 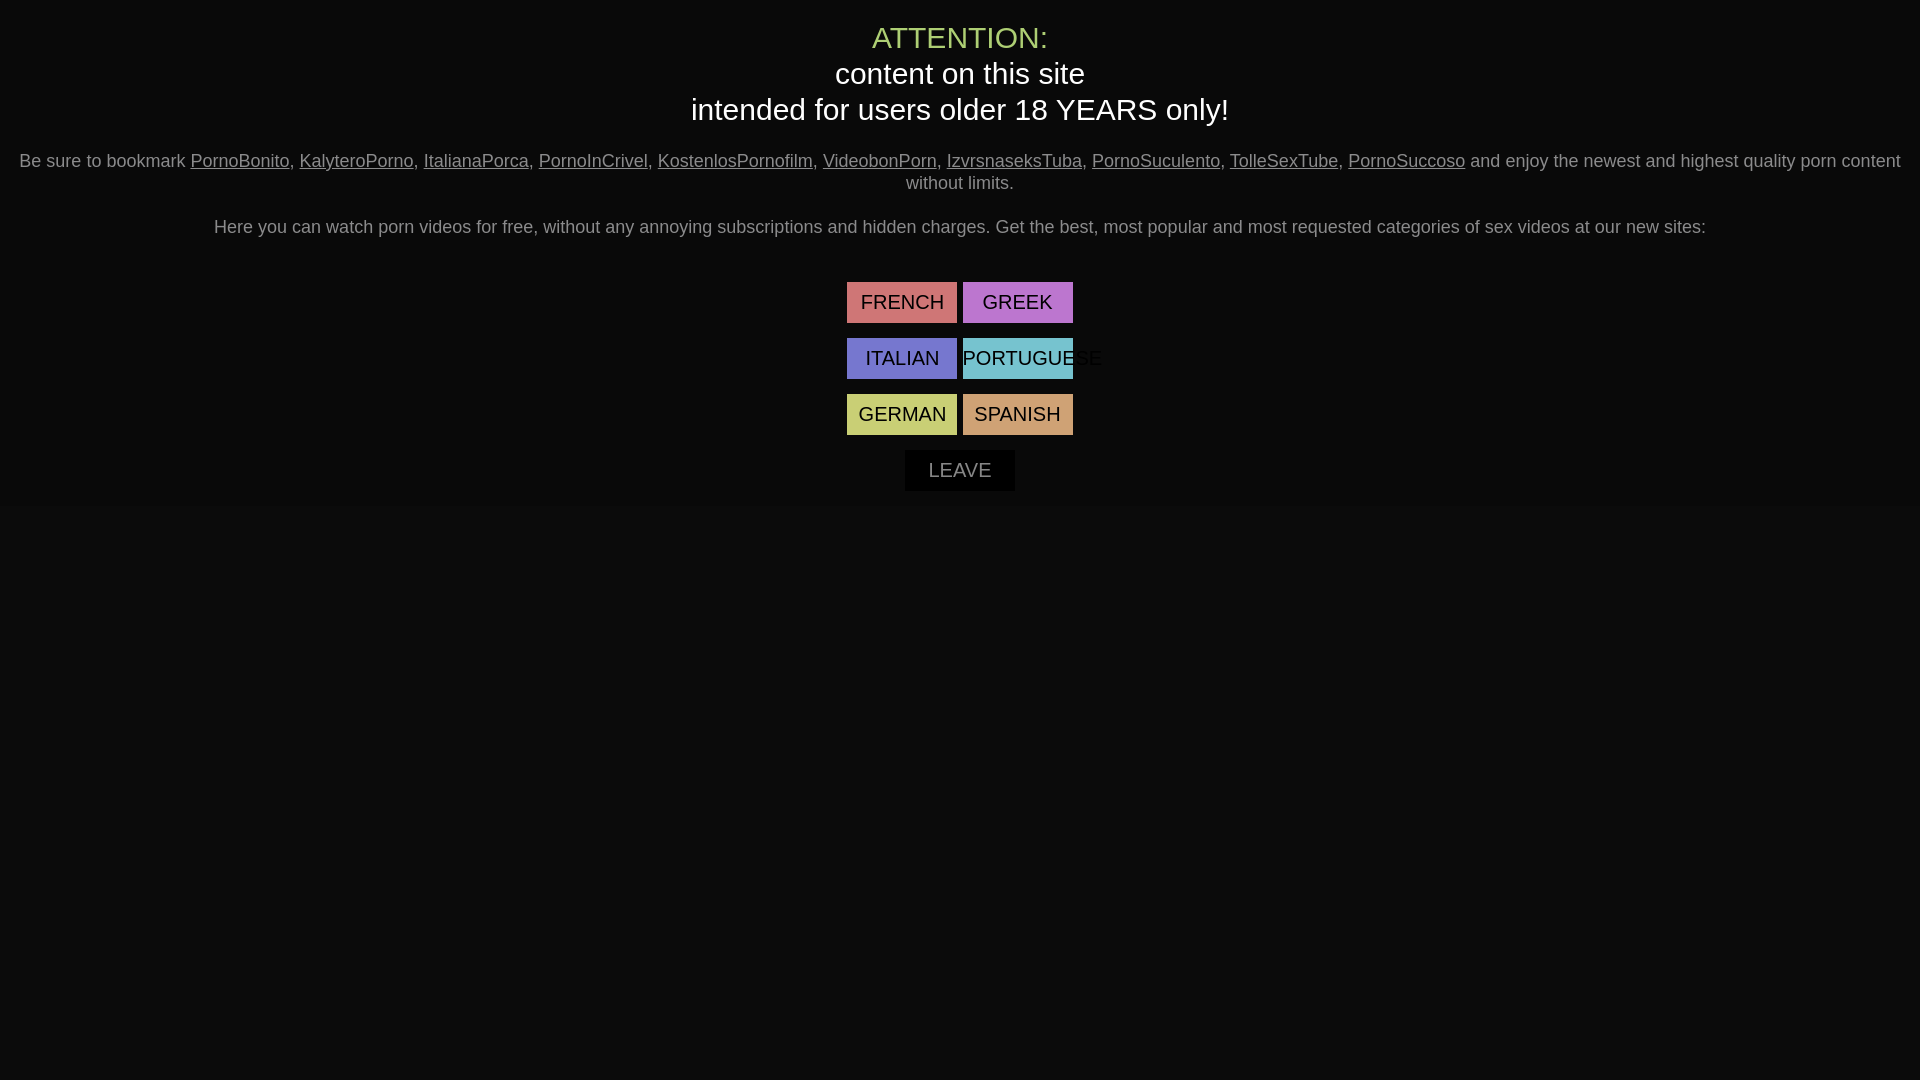 I want to click on KostenlosPornofilm, so click(x=736, y=161).